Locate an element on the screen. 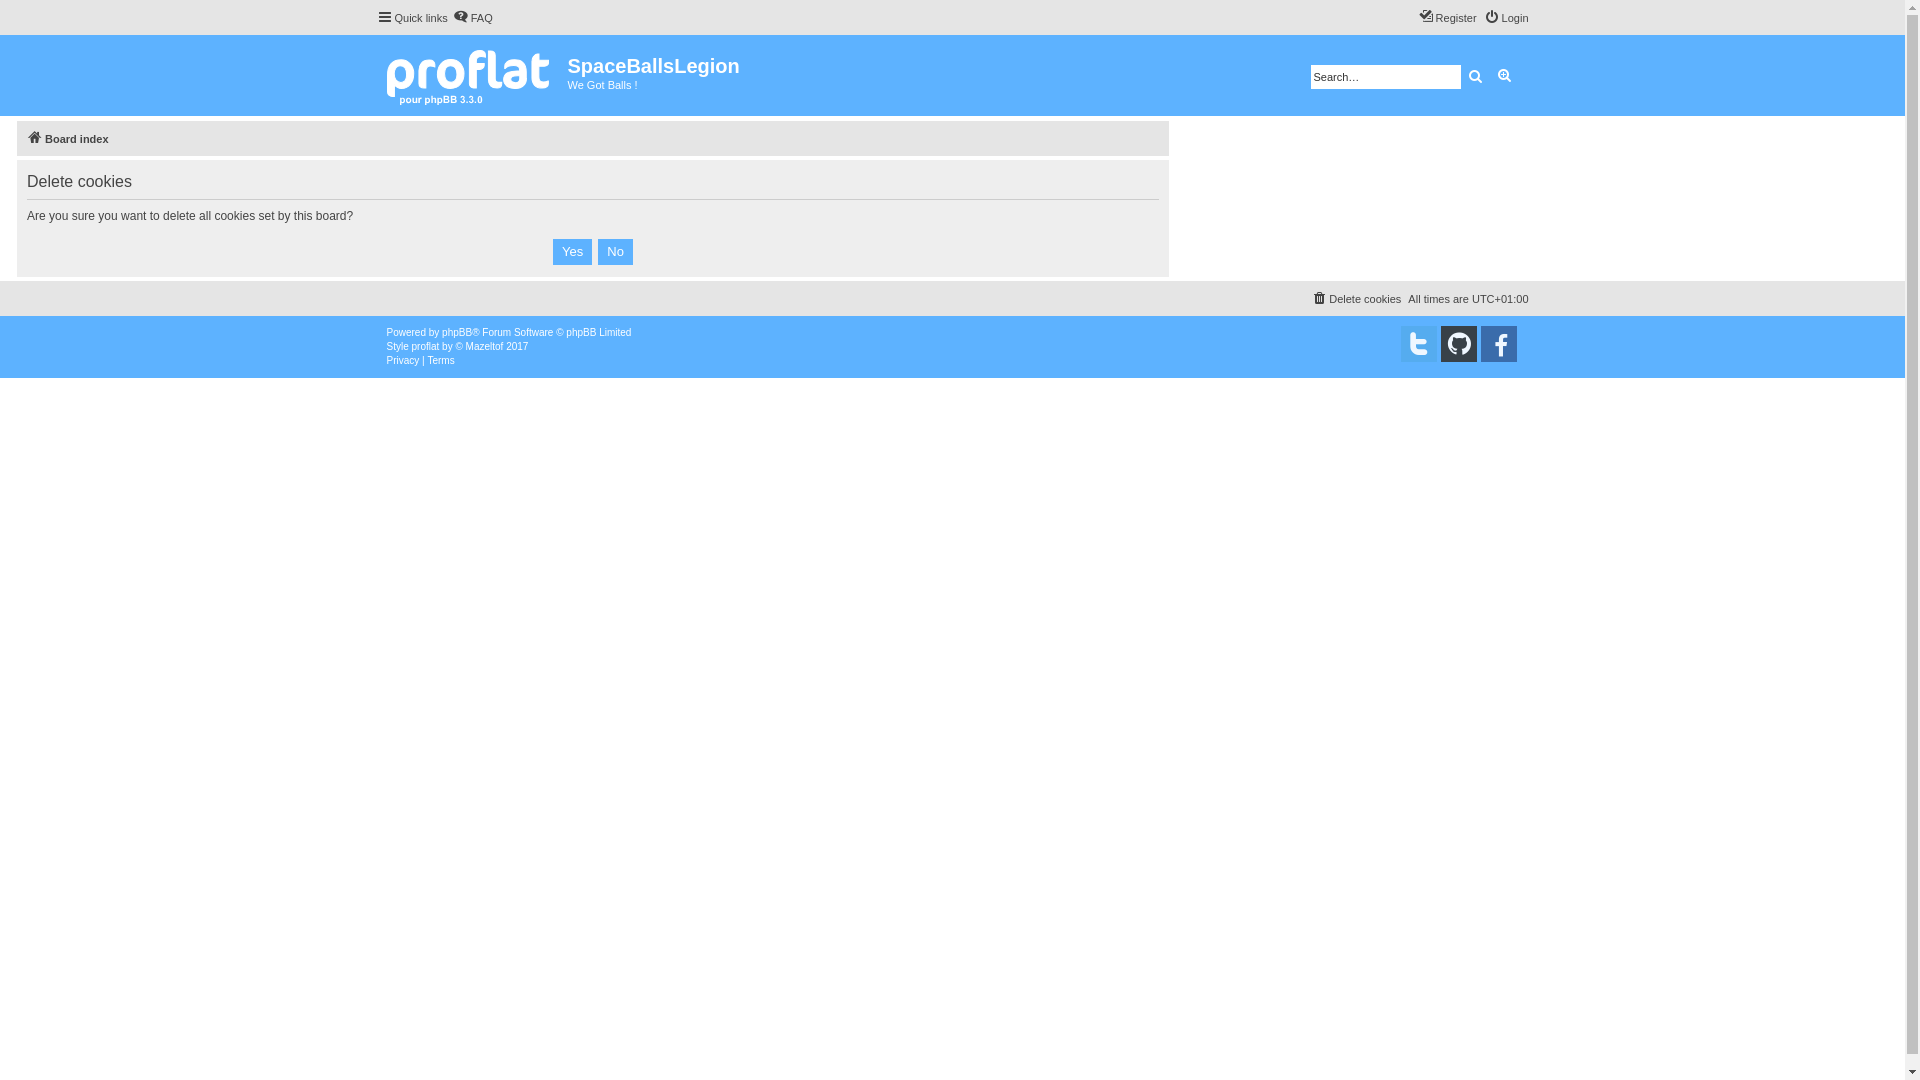 The height and width of the screenshot is (1080, 1920). Login is located at coordinates (1506, 18).